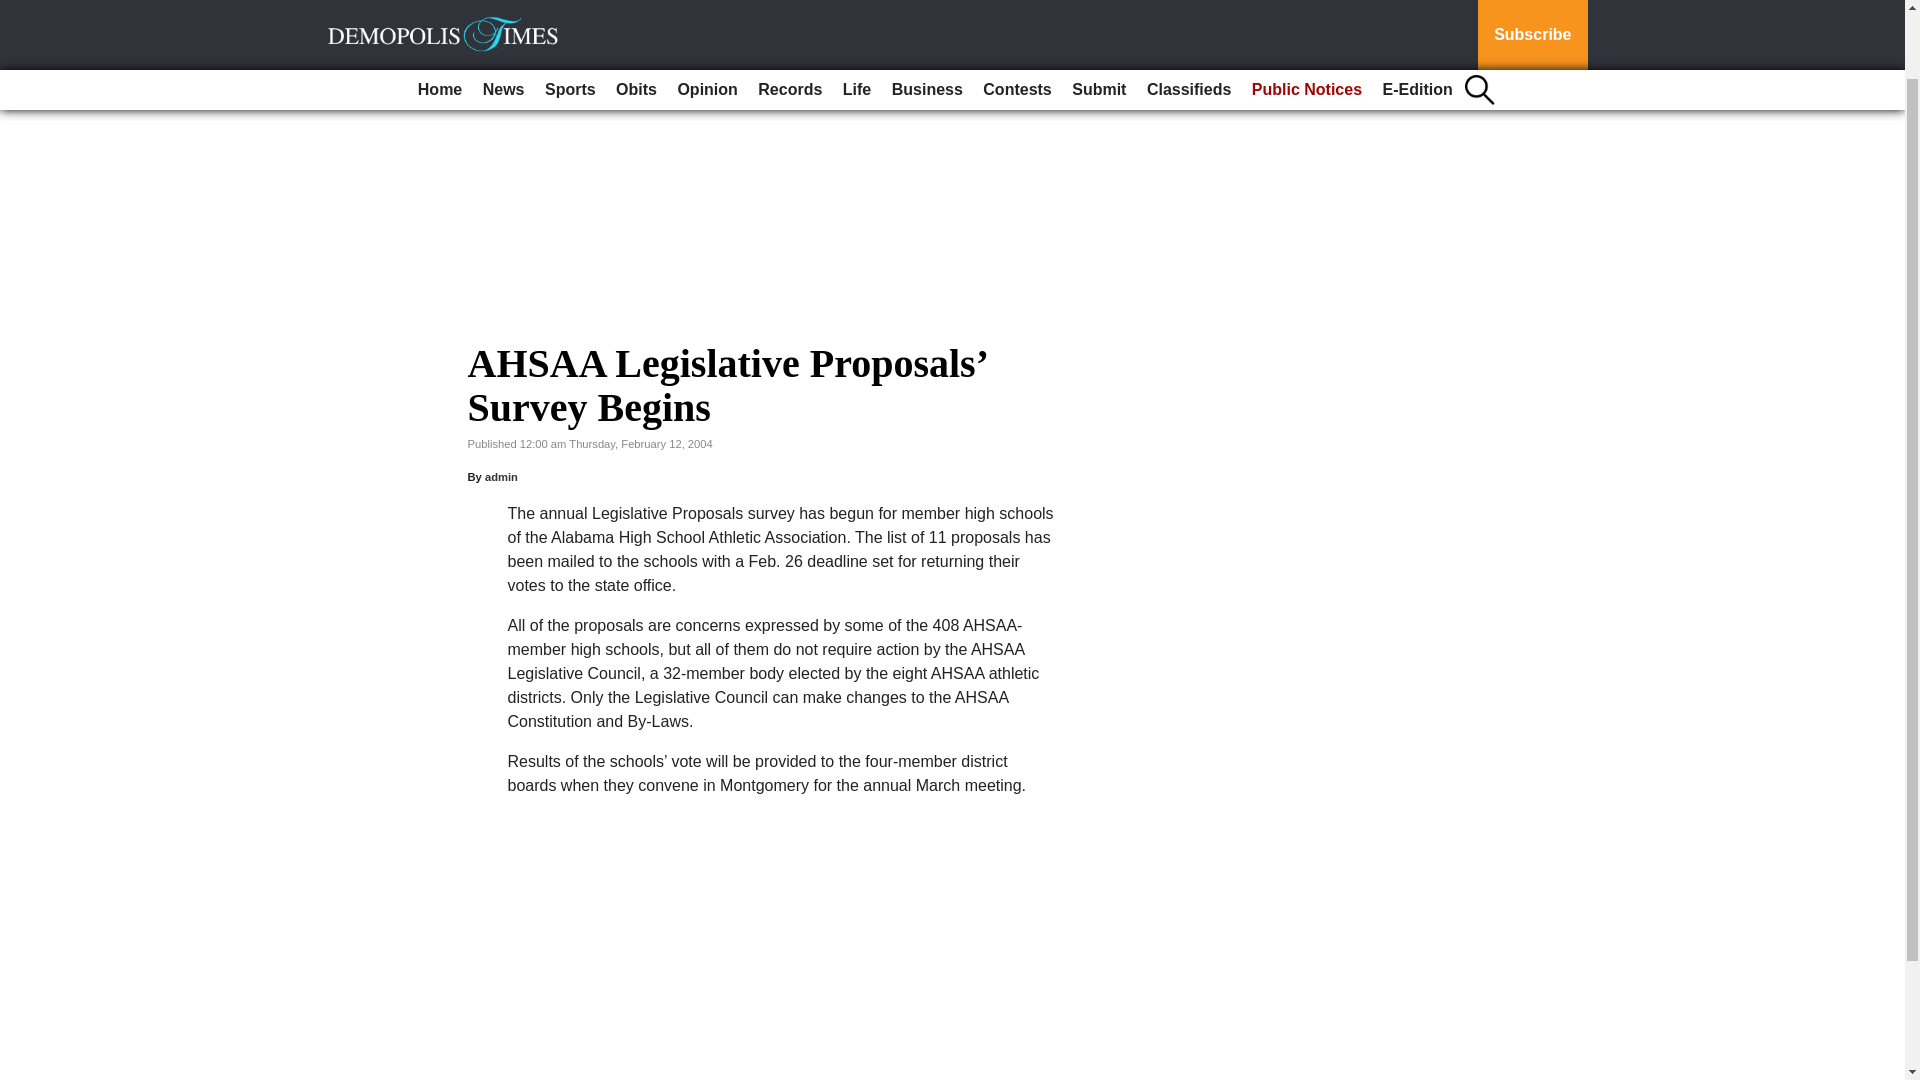 The image size is (1920, 1080). What do you see at coordinates (1017, 16) in the screenshot?
I see `Contests` at bounding box center [1017, 16].